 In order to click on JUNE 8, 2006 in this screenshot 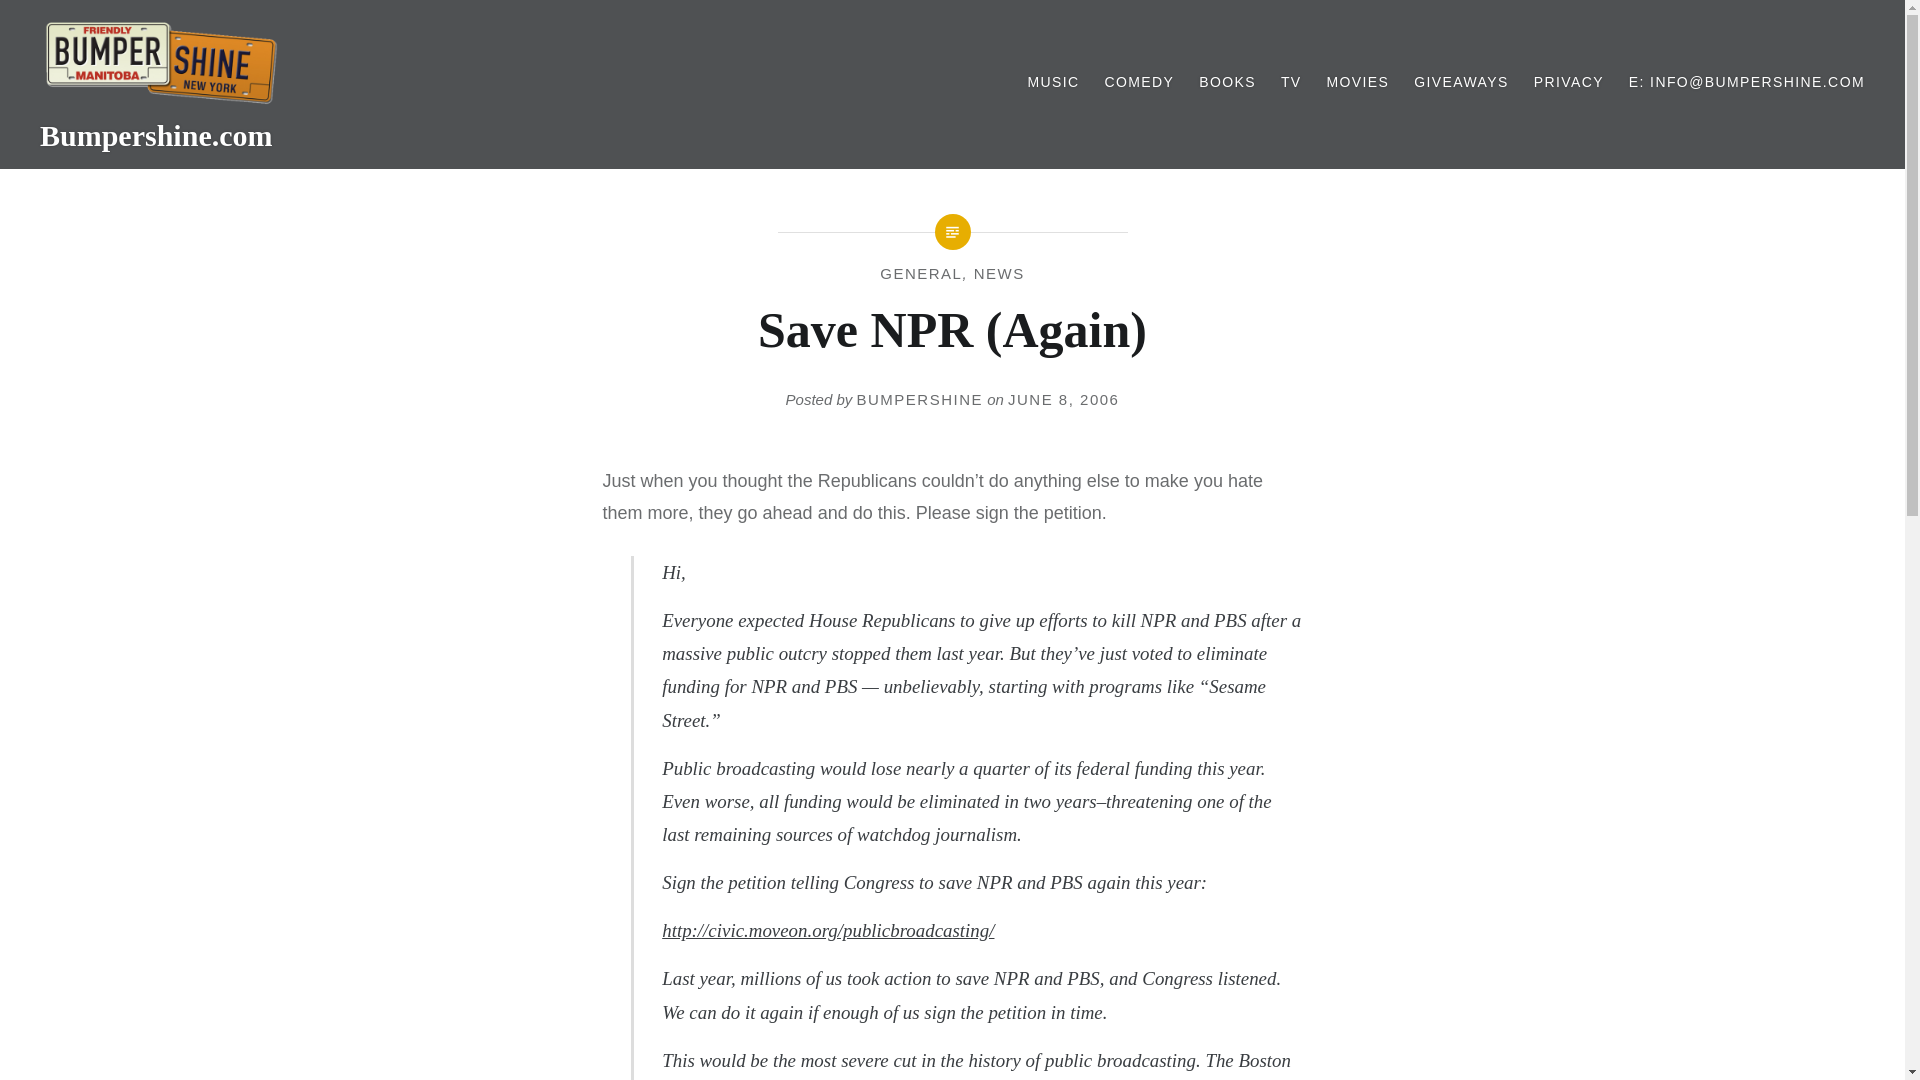, I will do `click(1064, 399)`.